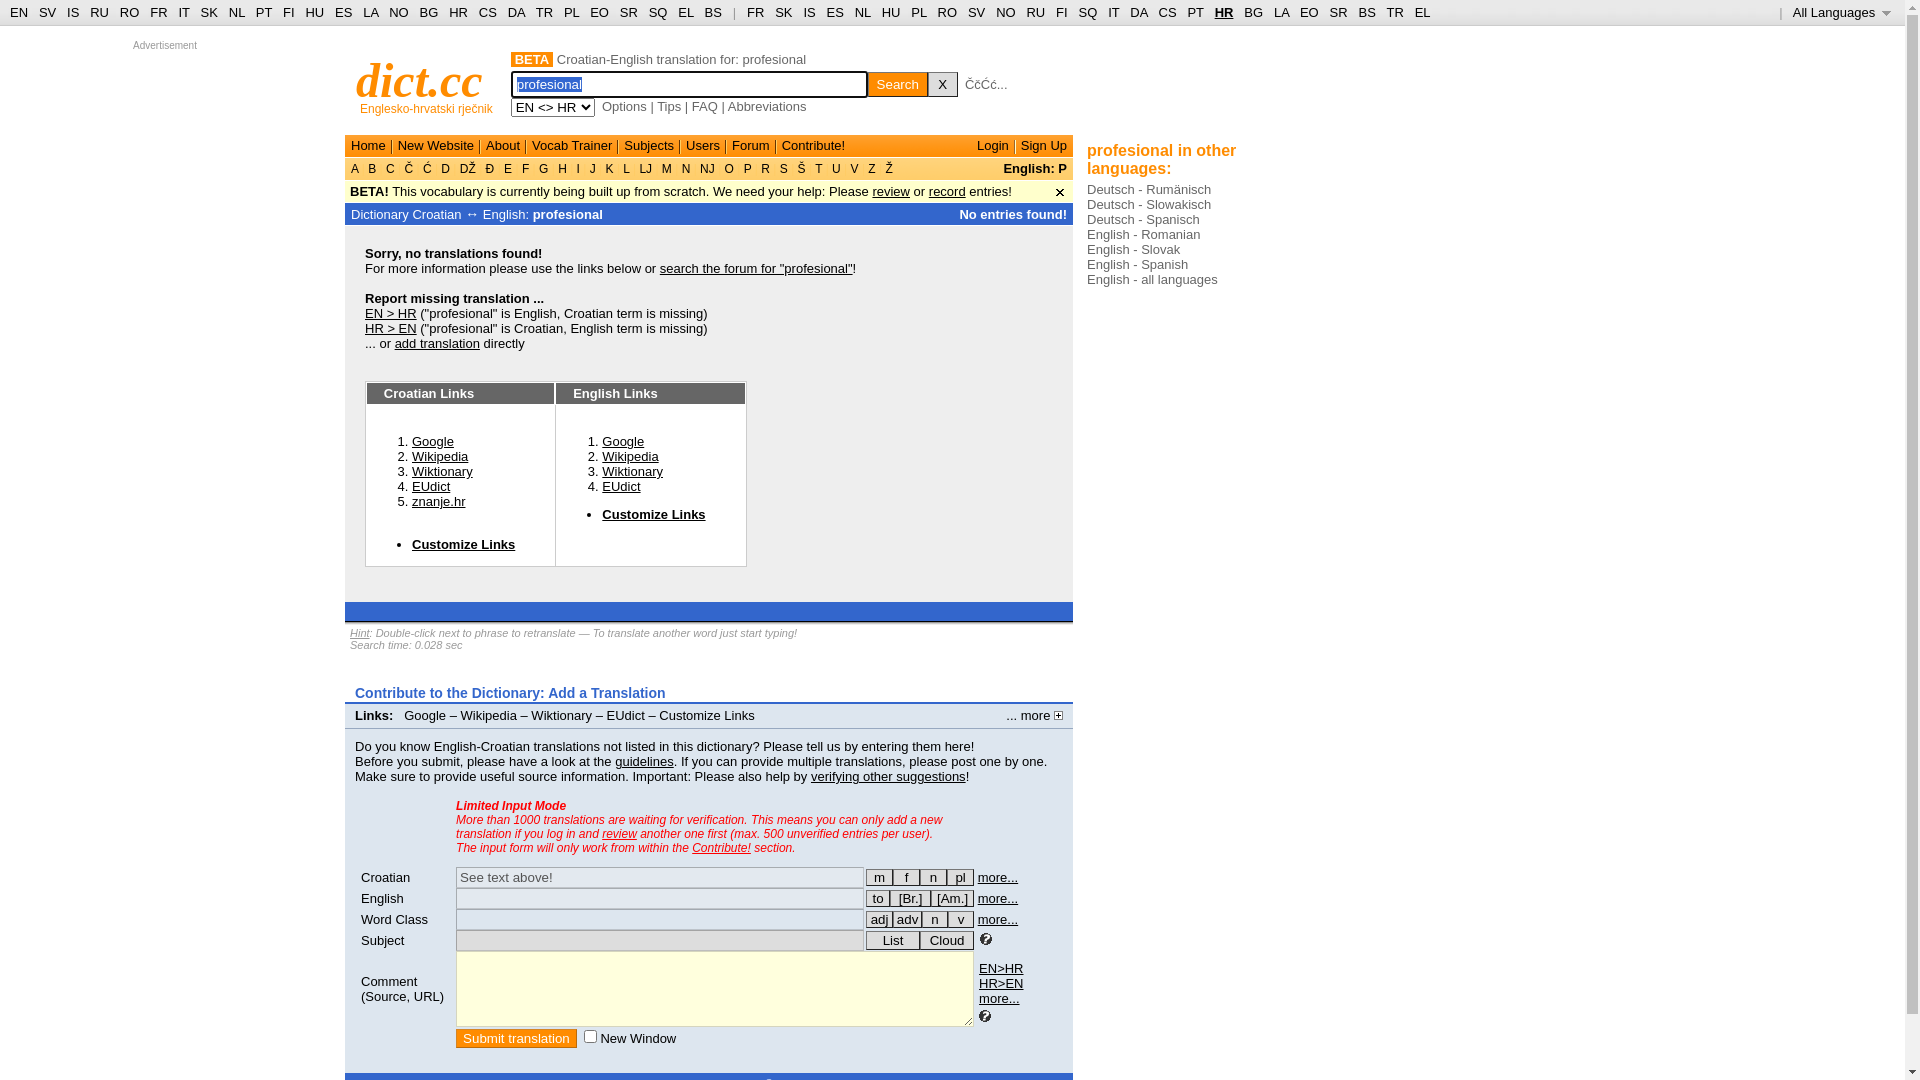 The width and height of the screenshot is (1920, 1080). I want to click on New Website, so click(436, 146).